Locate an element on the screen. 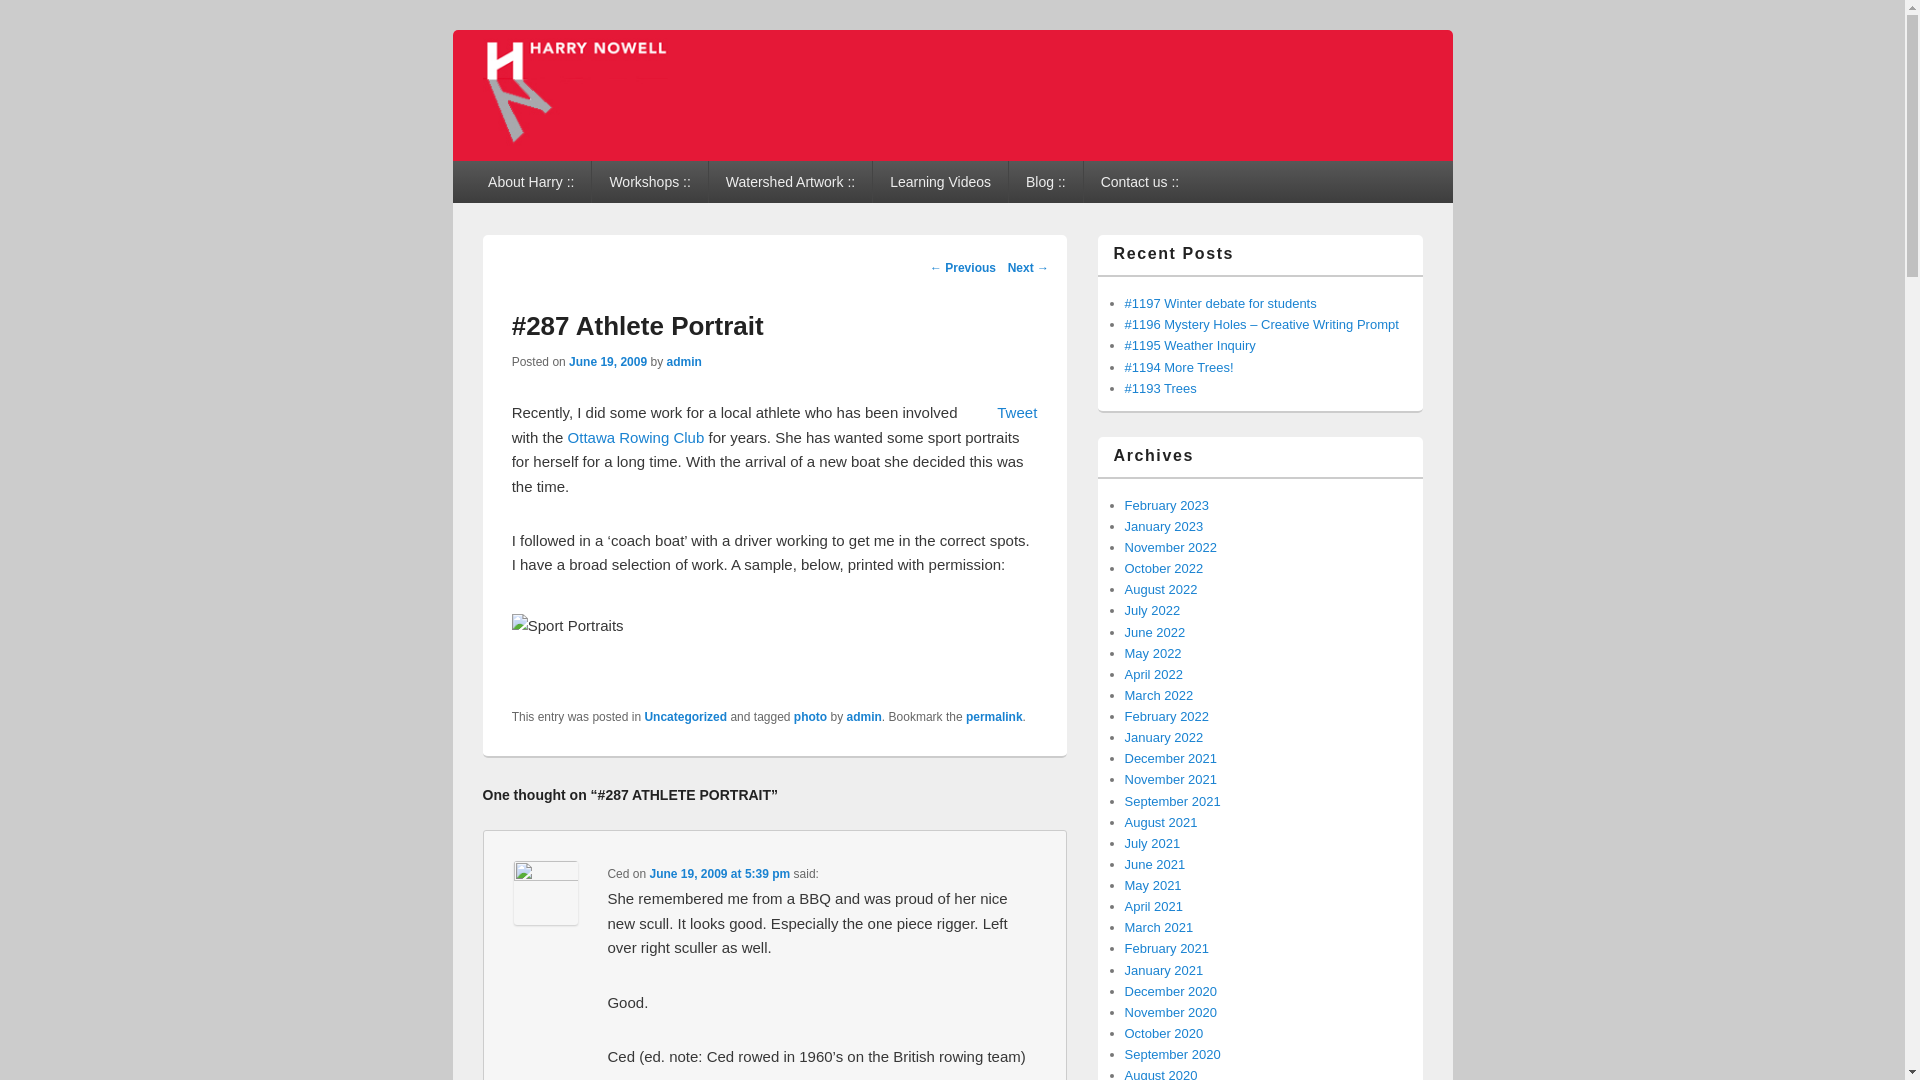 Image resolution: width=1920 pixels, height=1080 pixels. Tweet is located at coordinates (1016, 412).